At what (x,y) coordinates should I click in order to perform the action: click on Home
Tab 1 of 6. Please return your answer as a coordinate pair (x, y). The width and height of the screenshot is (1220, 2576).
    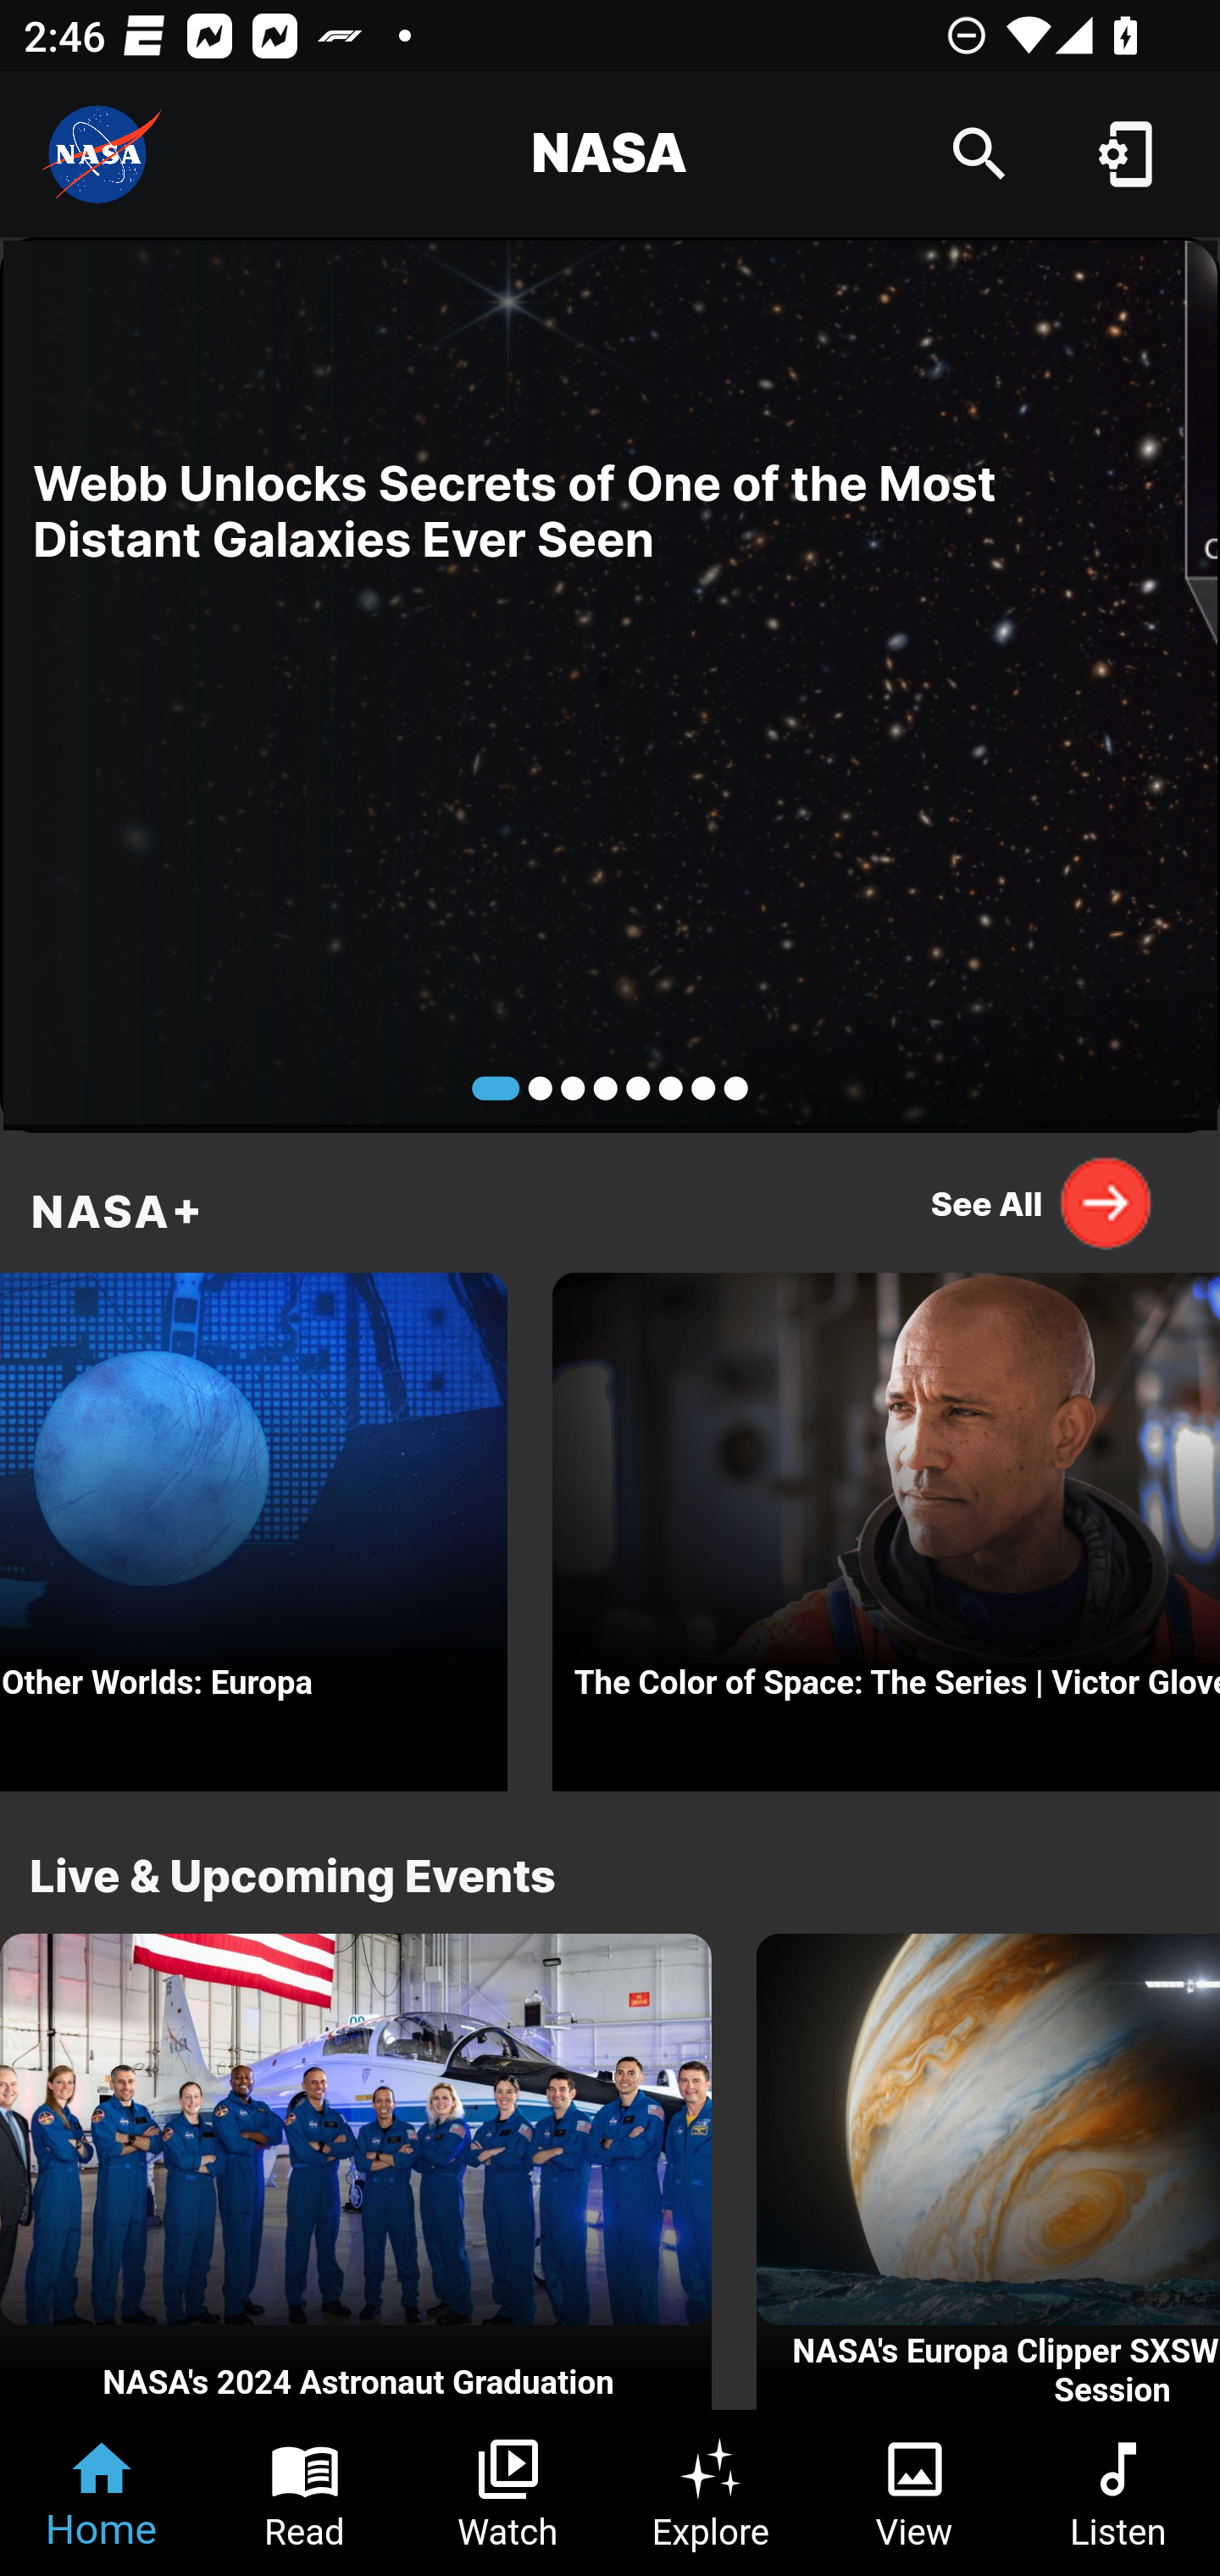
    Looking at the image, I should click on (102, 2493).